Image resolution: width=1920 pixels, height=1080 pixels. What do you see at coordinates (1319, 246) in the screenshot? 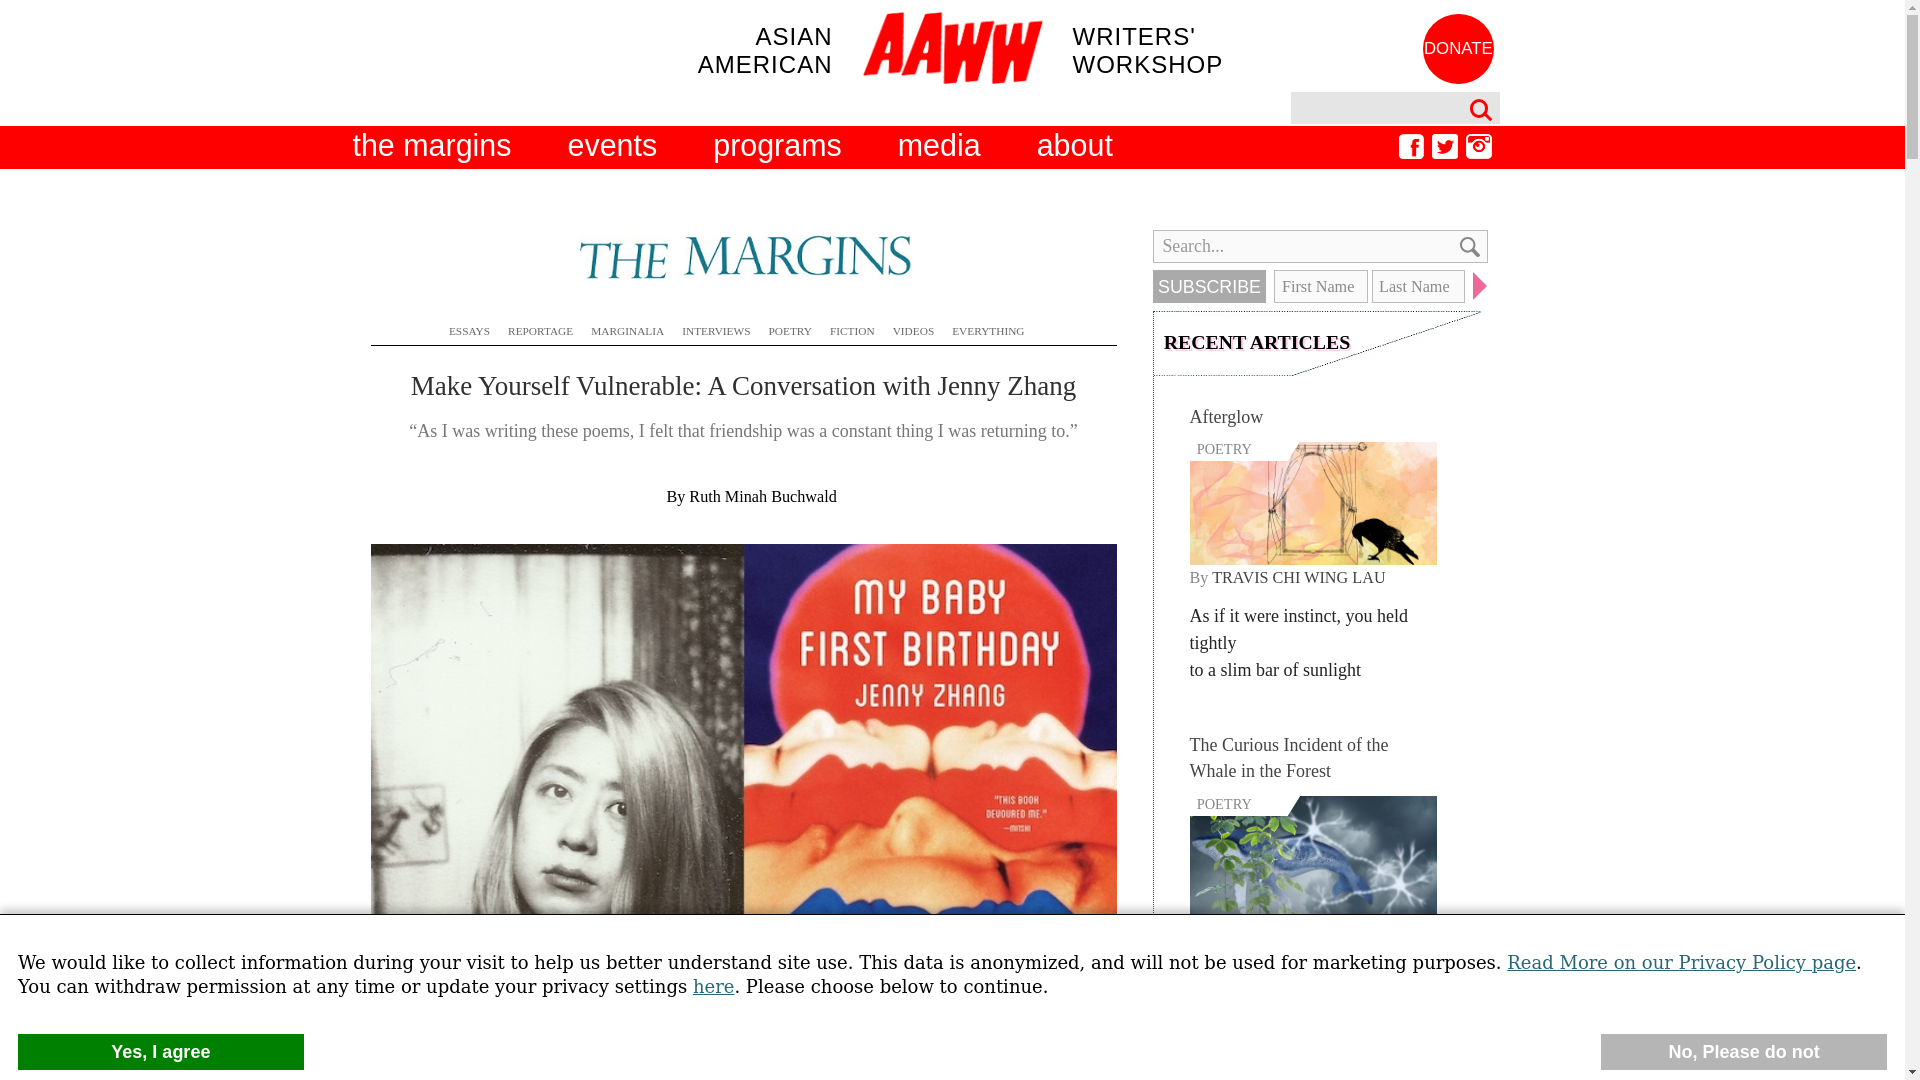
I see `Search...` at bounding box center [1319, 246].